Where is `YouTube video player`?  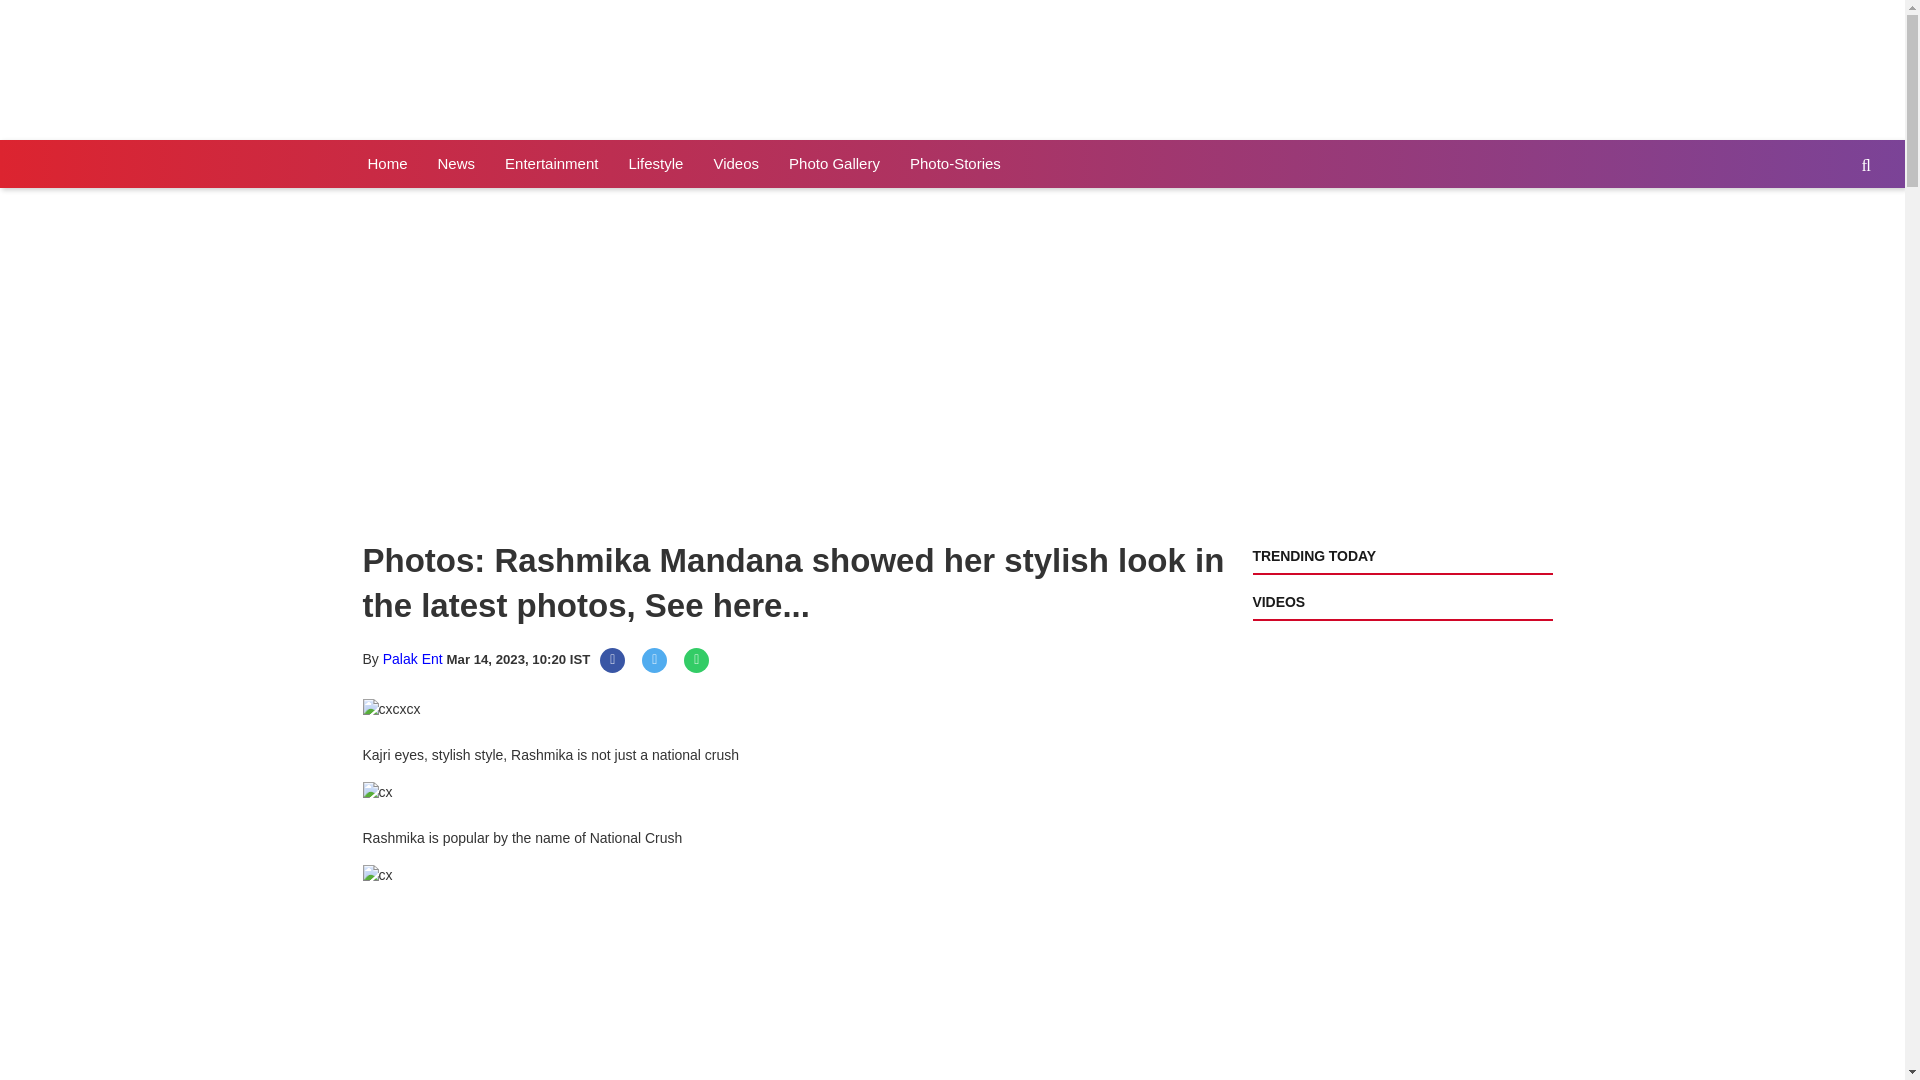 YouTube video player is located at coordinates (632, 365).